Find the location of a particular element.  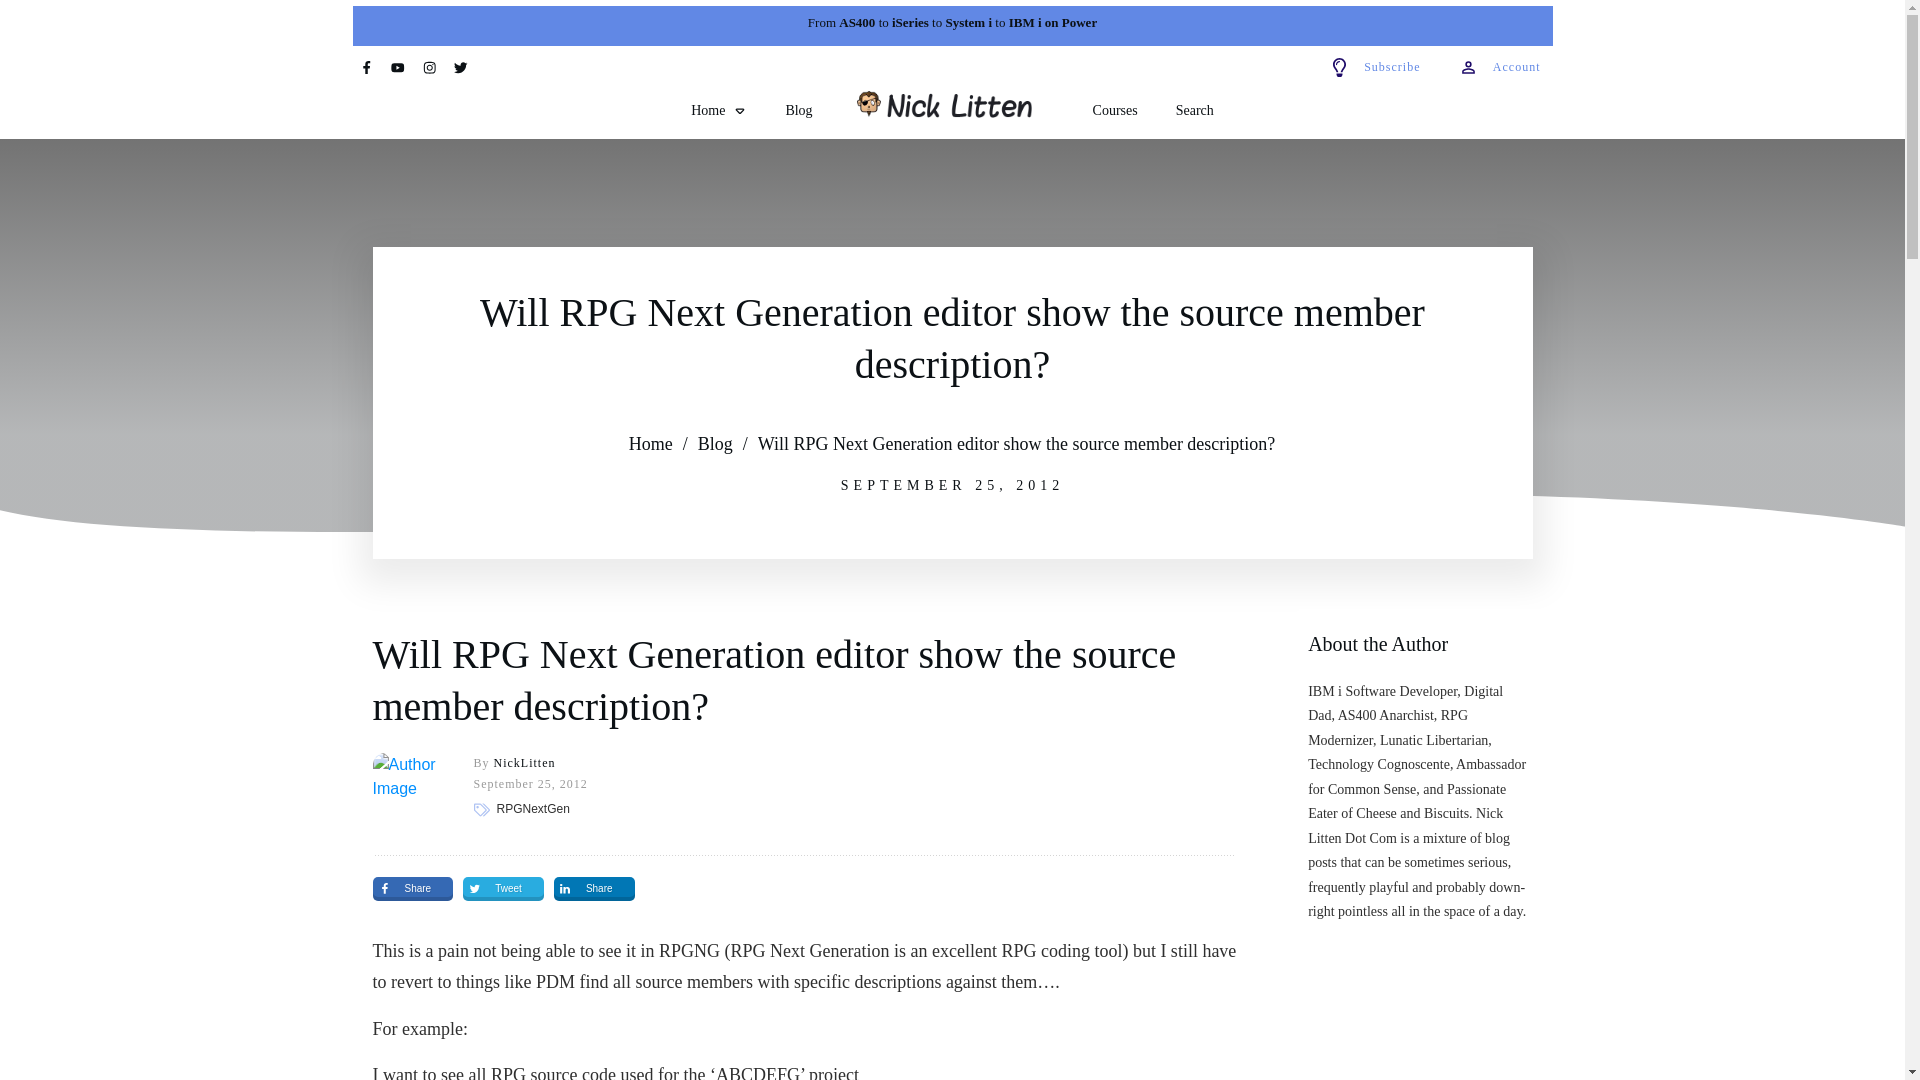

Home is located at coordinates (651, 444).